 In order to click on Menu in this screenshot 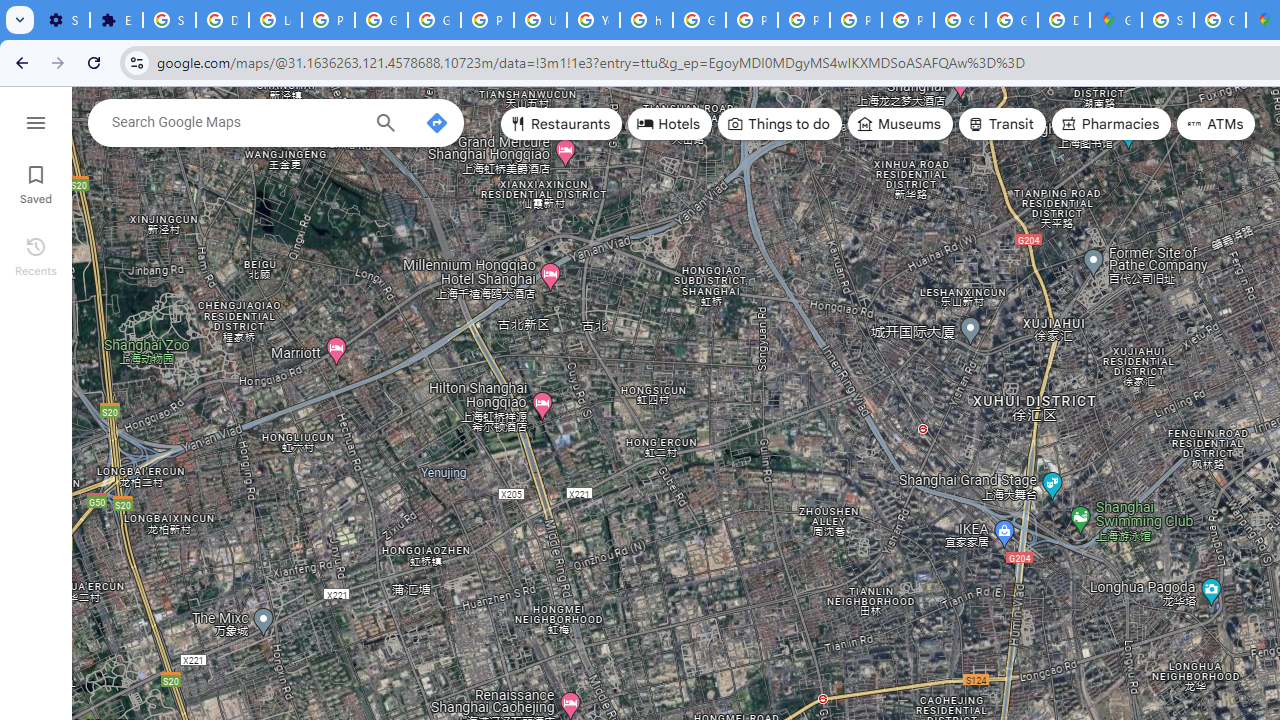, I will do `click(36, 120)`.